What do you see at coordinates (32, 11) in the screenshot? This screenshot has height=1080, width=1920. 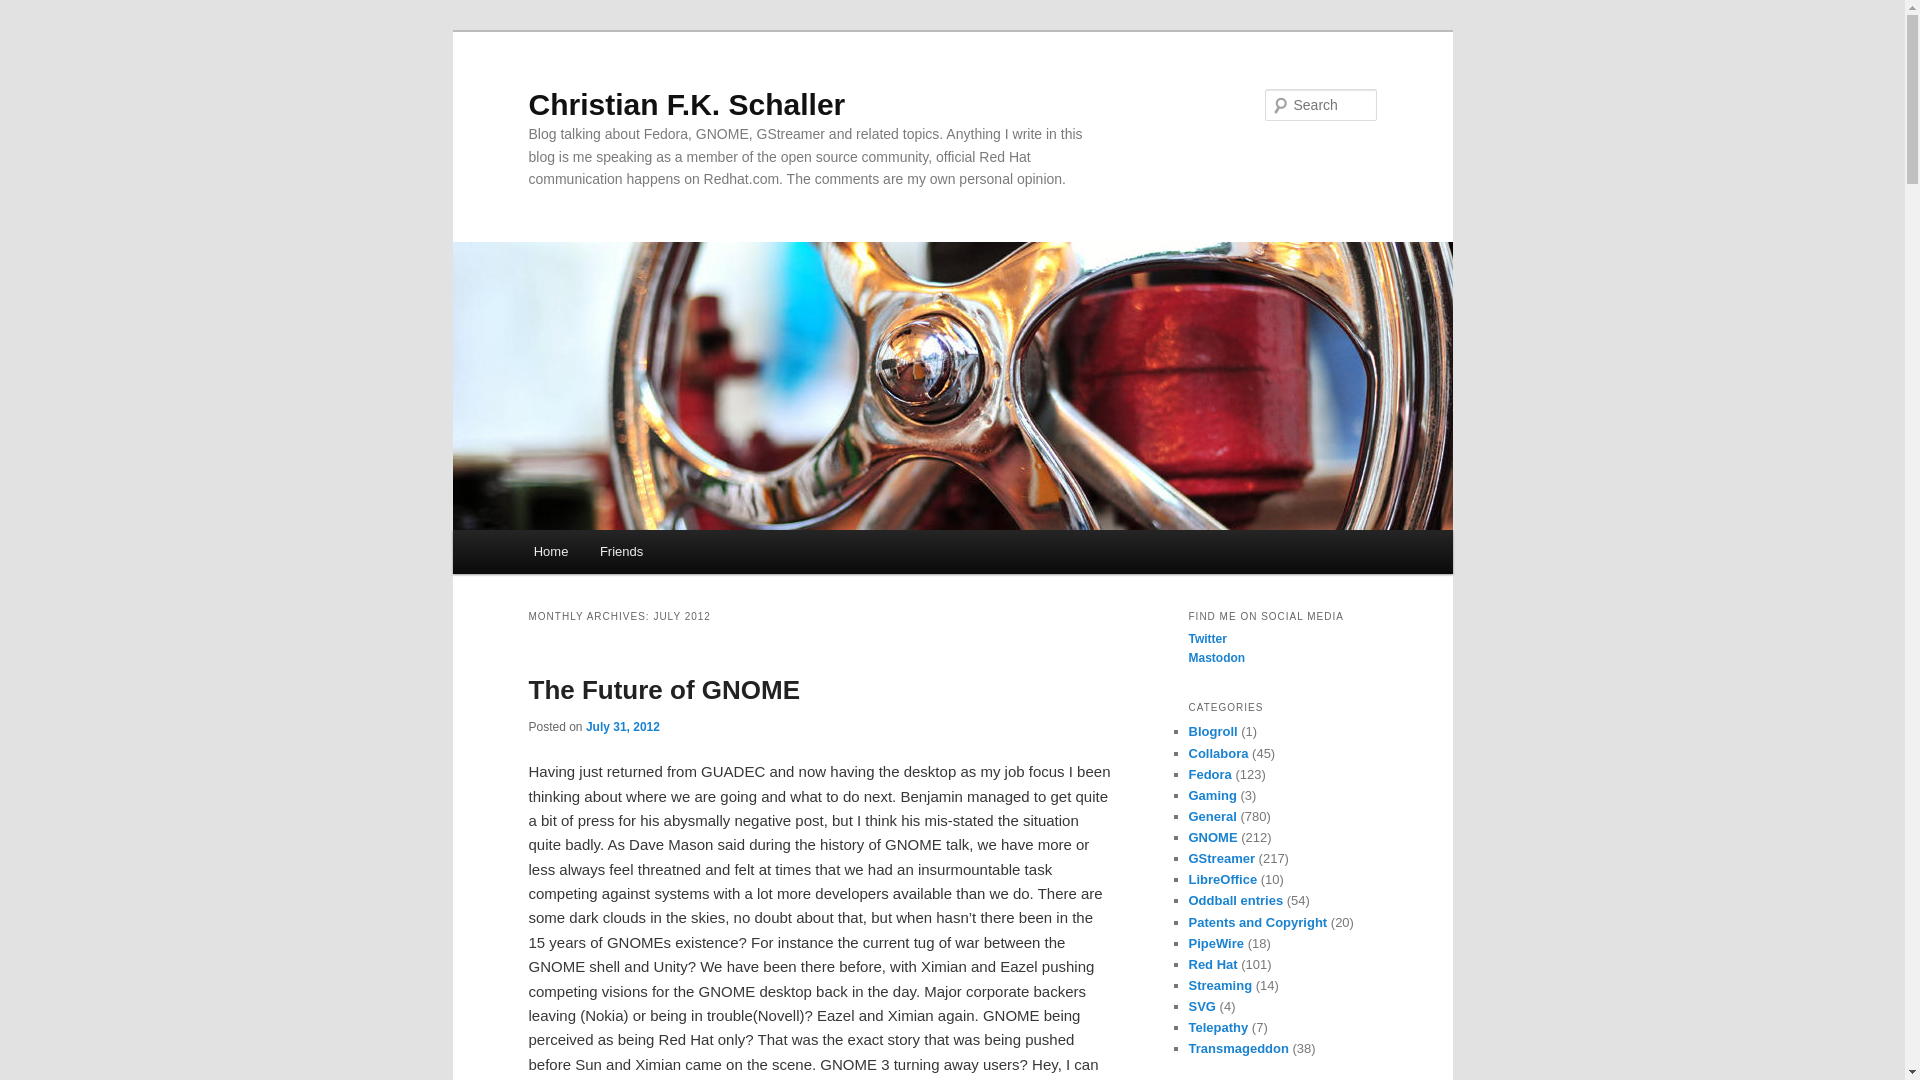 I see `Search` at bounding box center [32, 11].